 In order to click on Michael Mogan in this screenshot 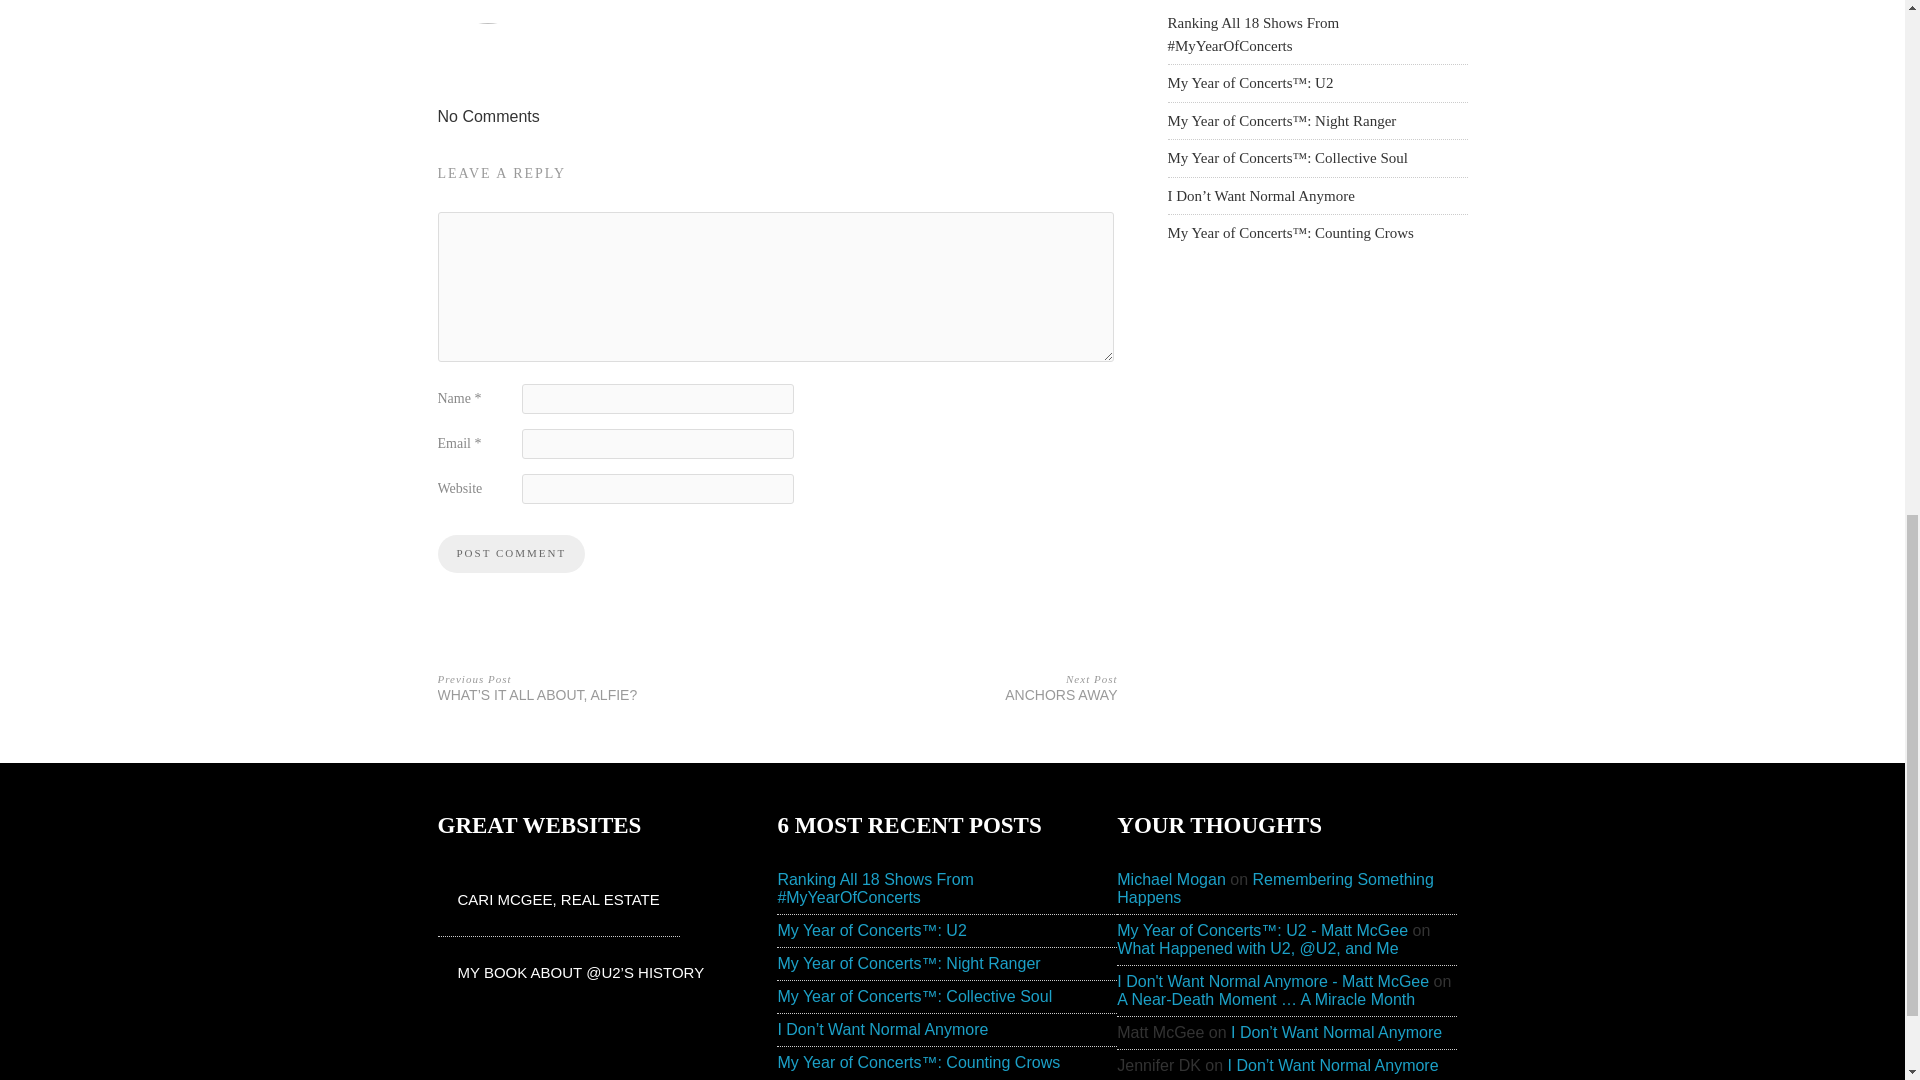, I will do `click(1172, 878)`.